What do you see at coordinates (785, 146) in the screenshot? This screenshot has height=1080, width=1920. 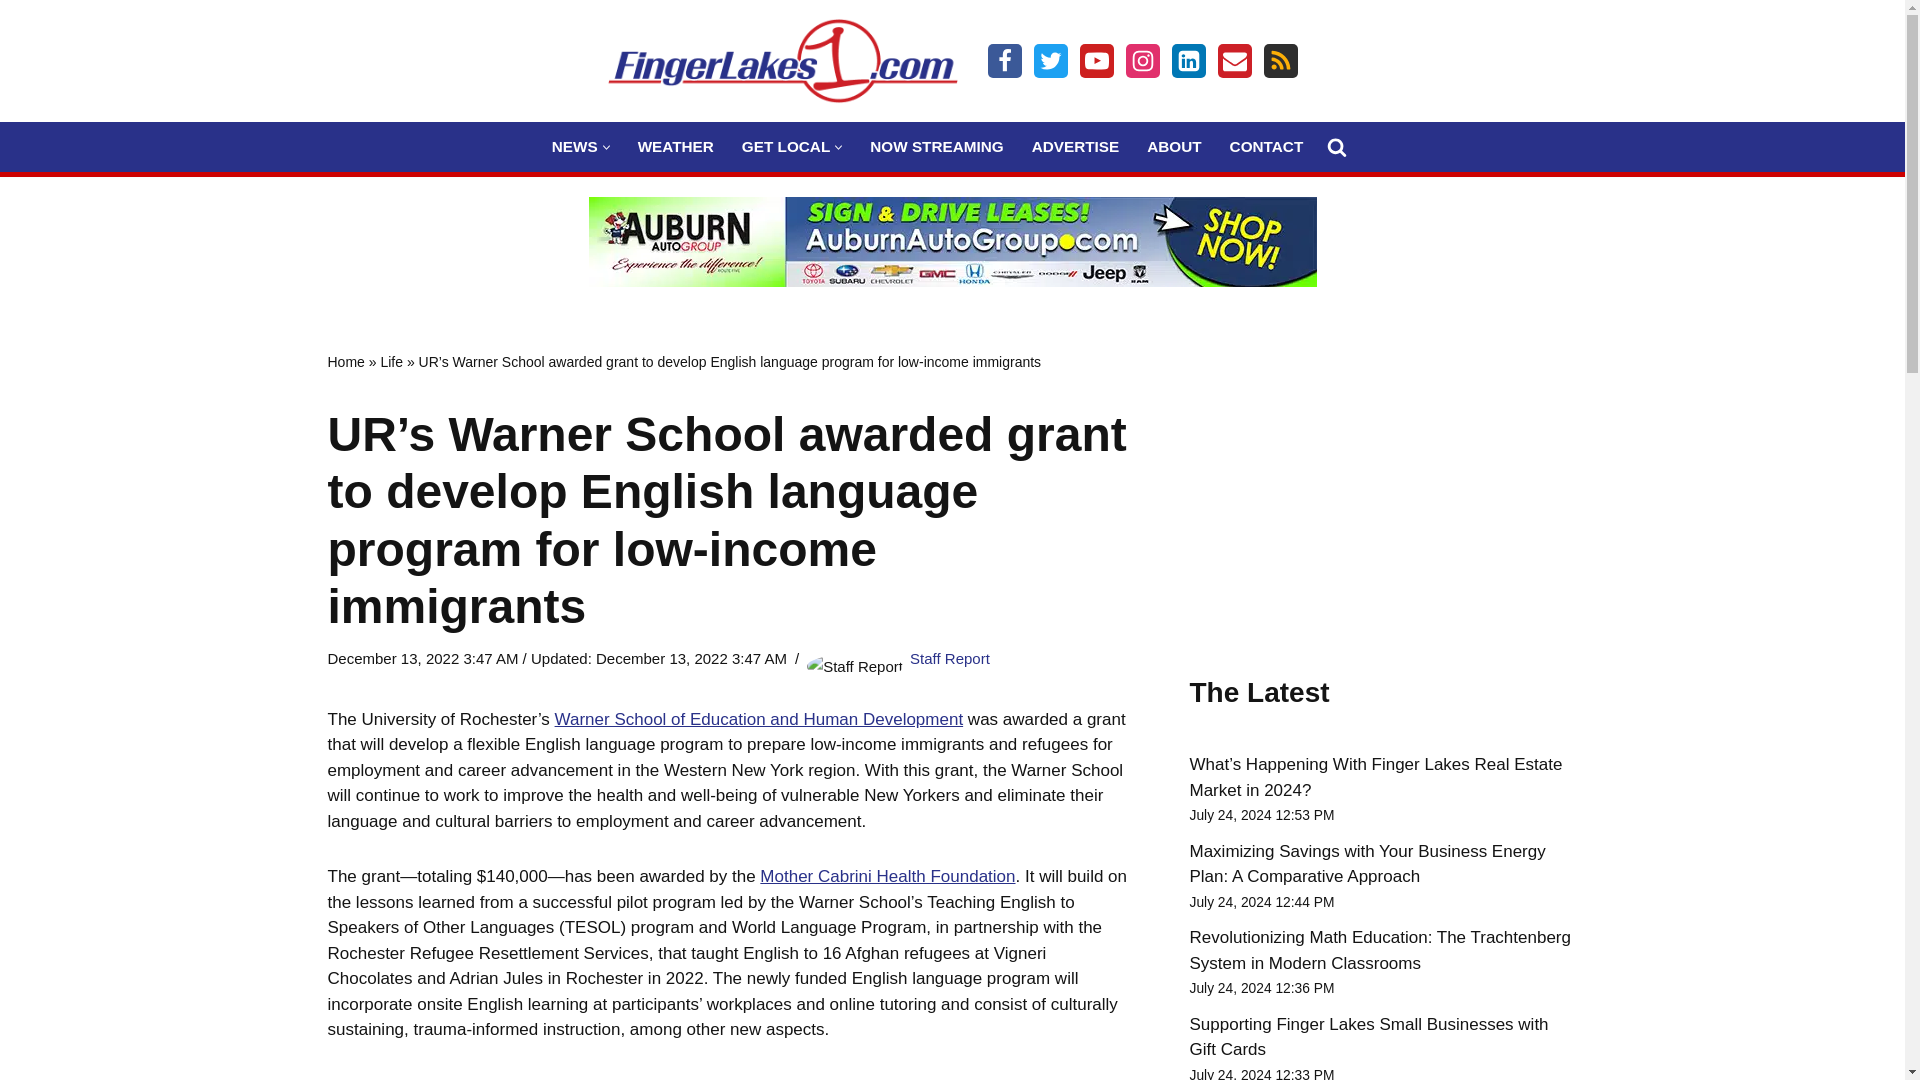 I see `GET LOCAL` at bounding box center [785, 146].